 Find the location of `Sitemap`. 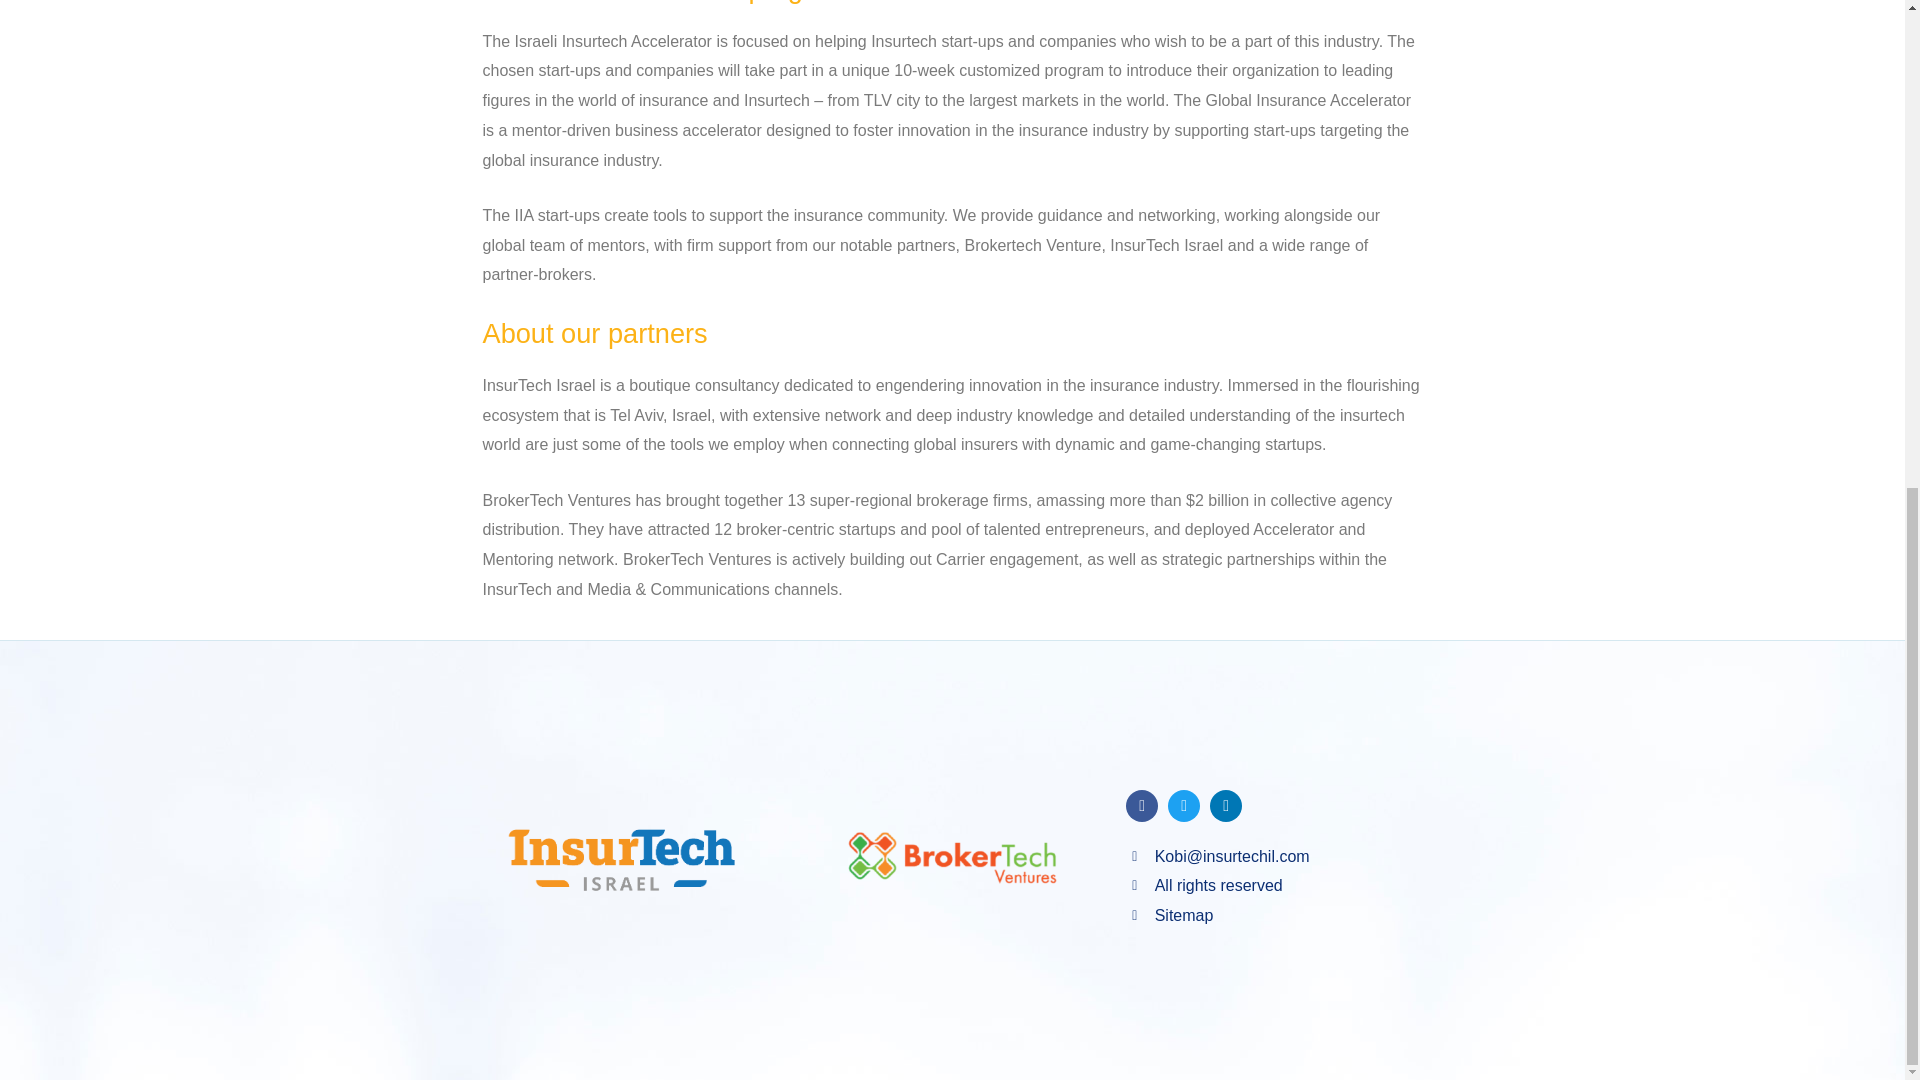

Sitemap is located at coordinates (1292, 915).